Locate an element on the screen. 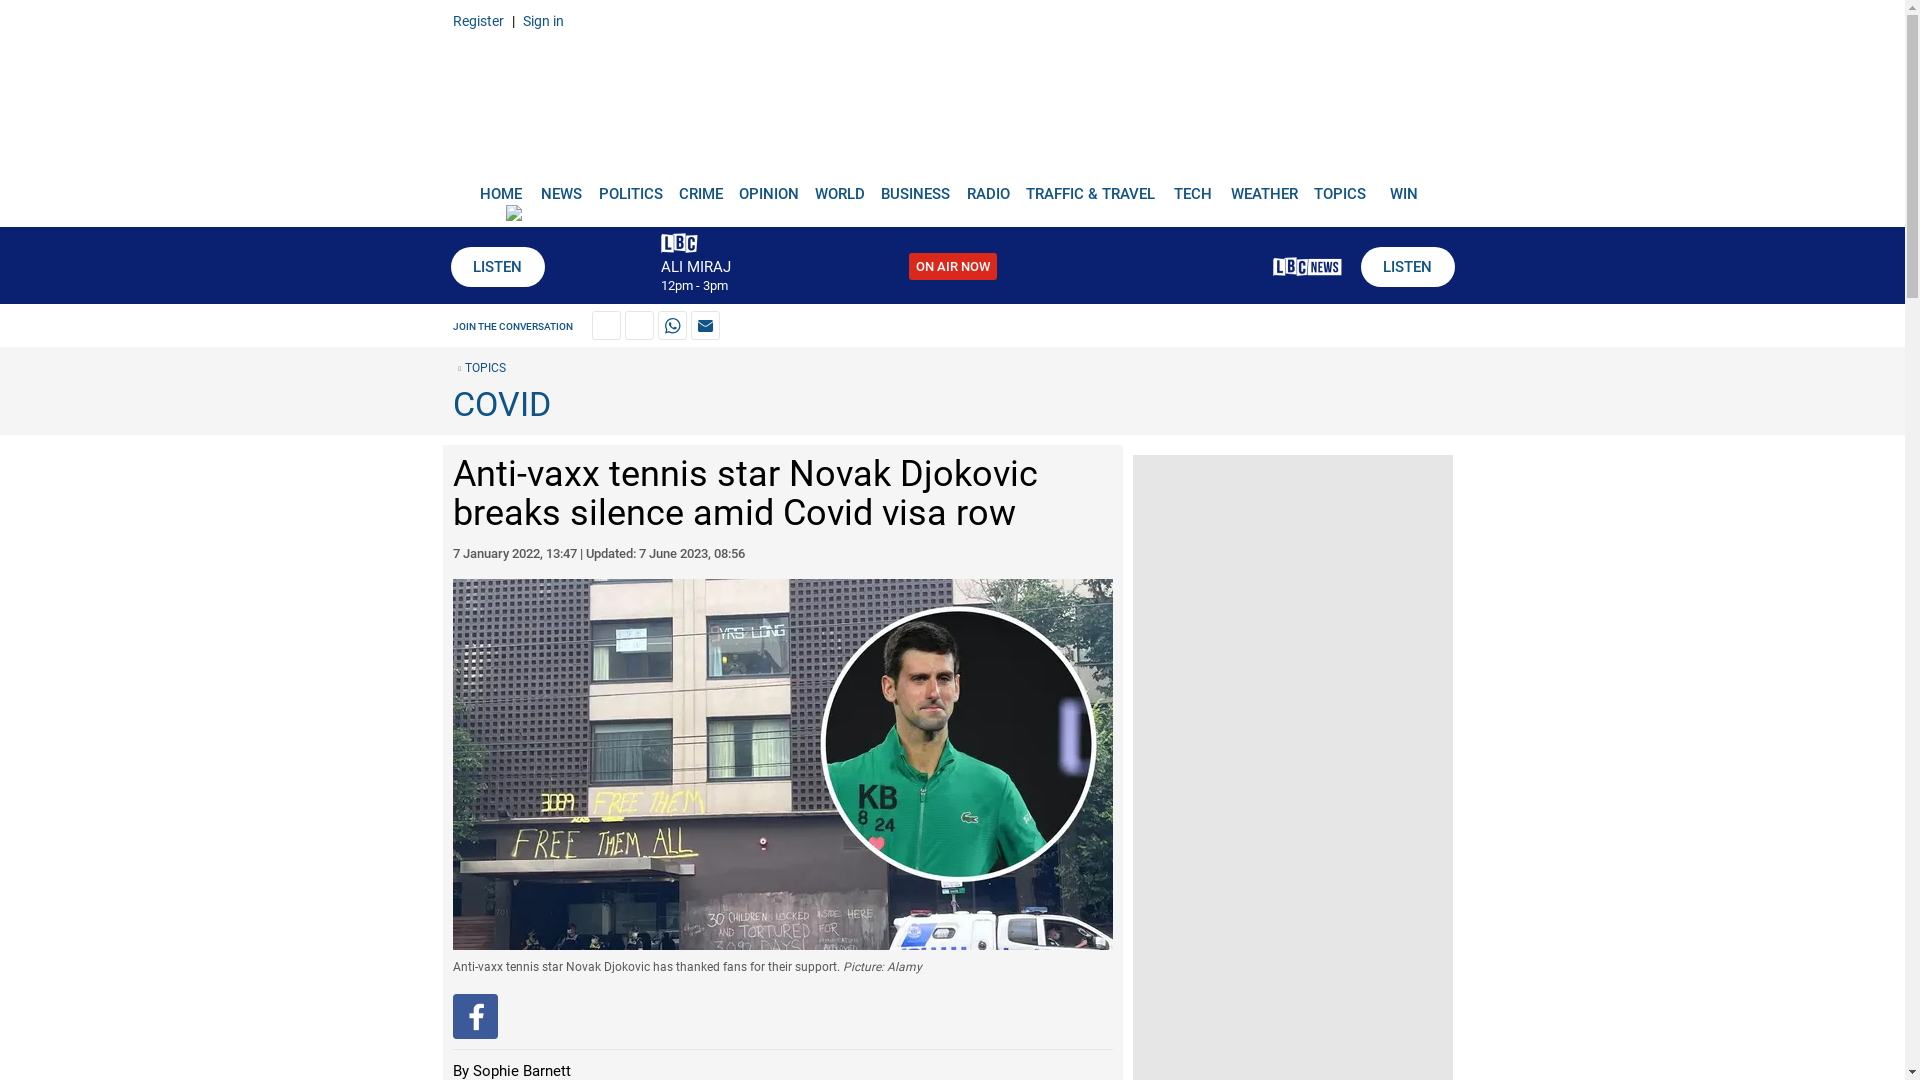 The width and height of the screenshot is (1920, 1080). ALI MIRAJ is located at coordinates (694, 267).